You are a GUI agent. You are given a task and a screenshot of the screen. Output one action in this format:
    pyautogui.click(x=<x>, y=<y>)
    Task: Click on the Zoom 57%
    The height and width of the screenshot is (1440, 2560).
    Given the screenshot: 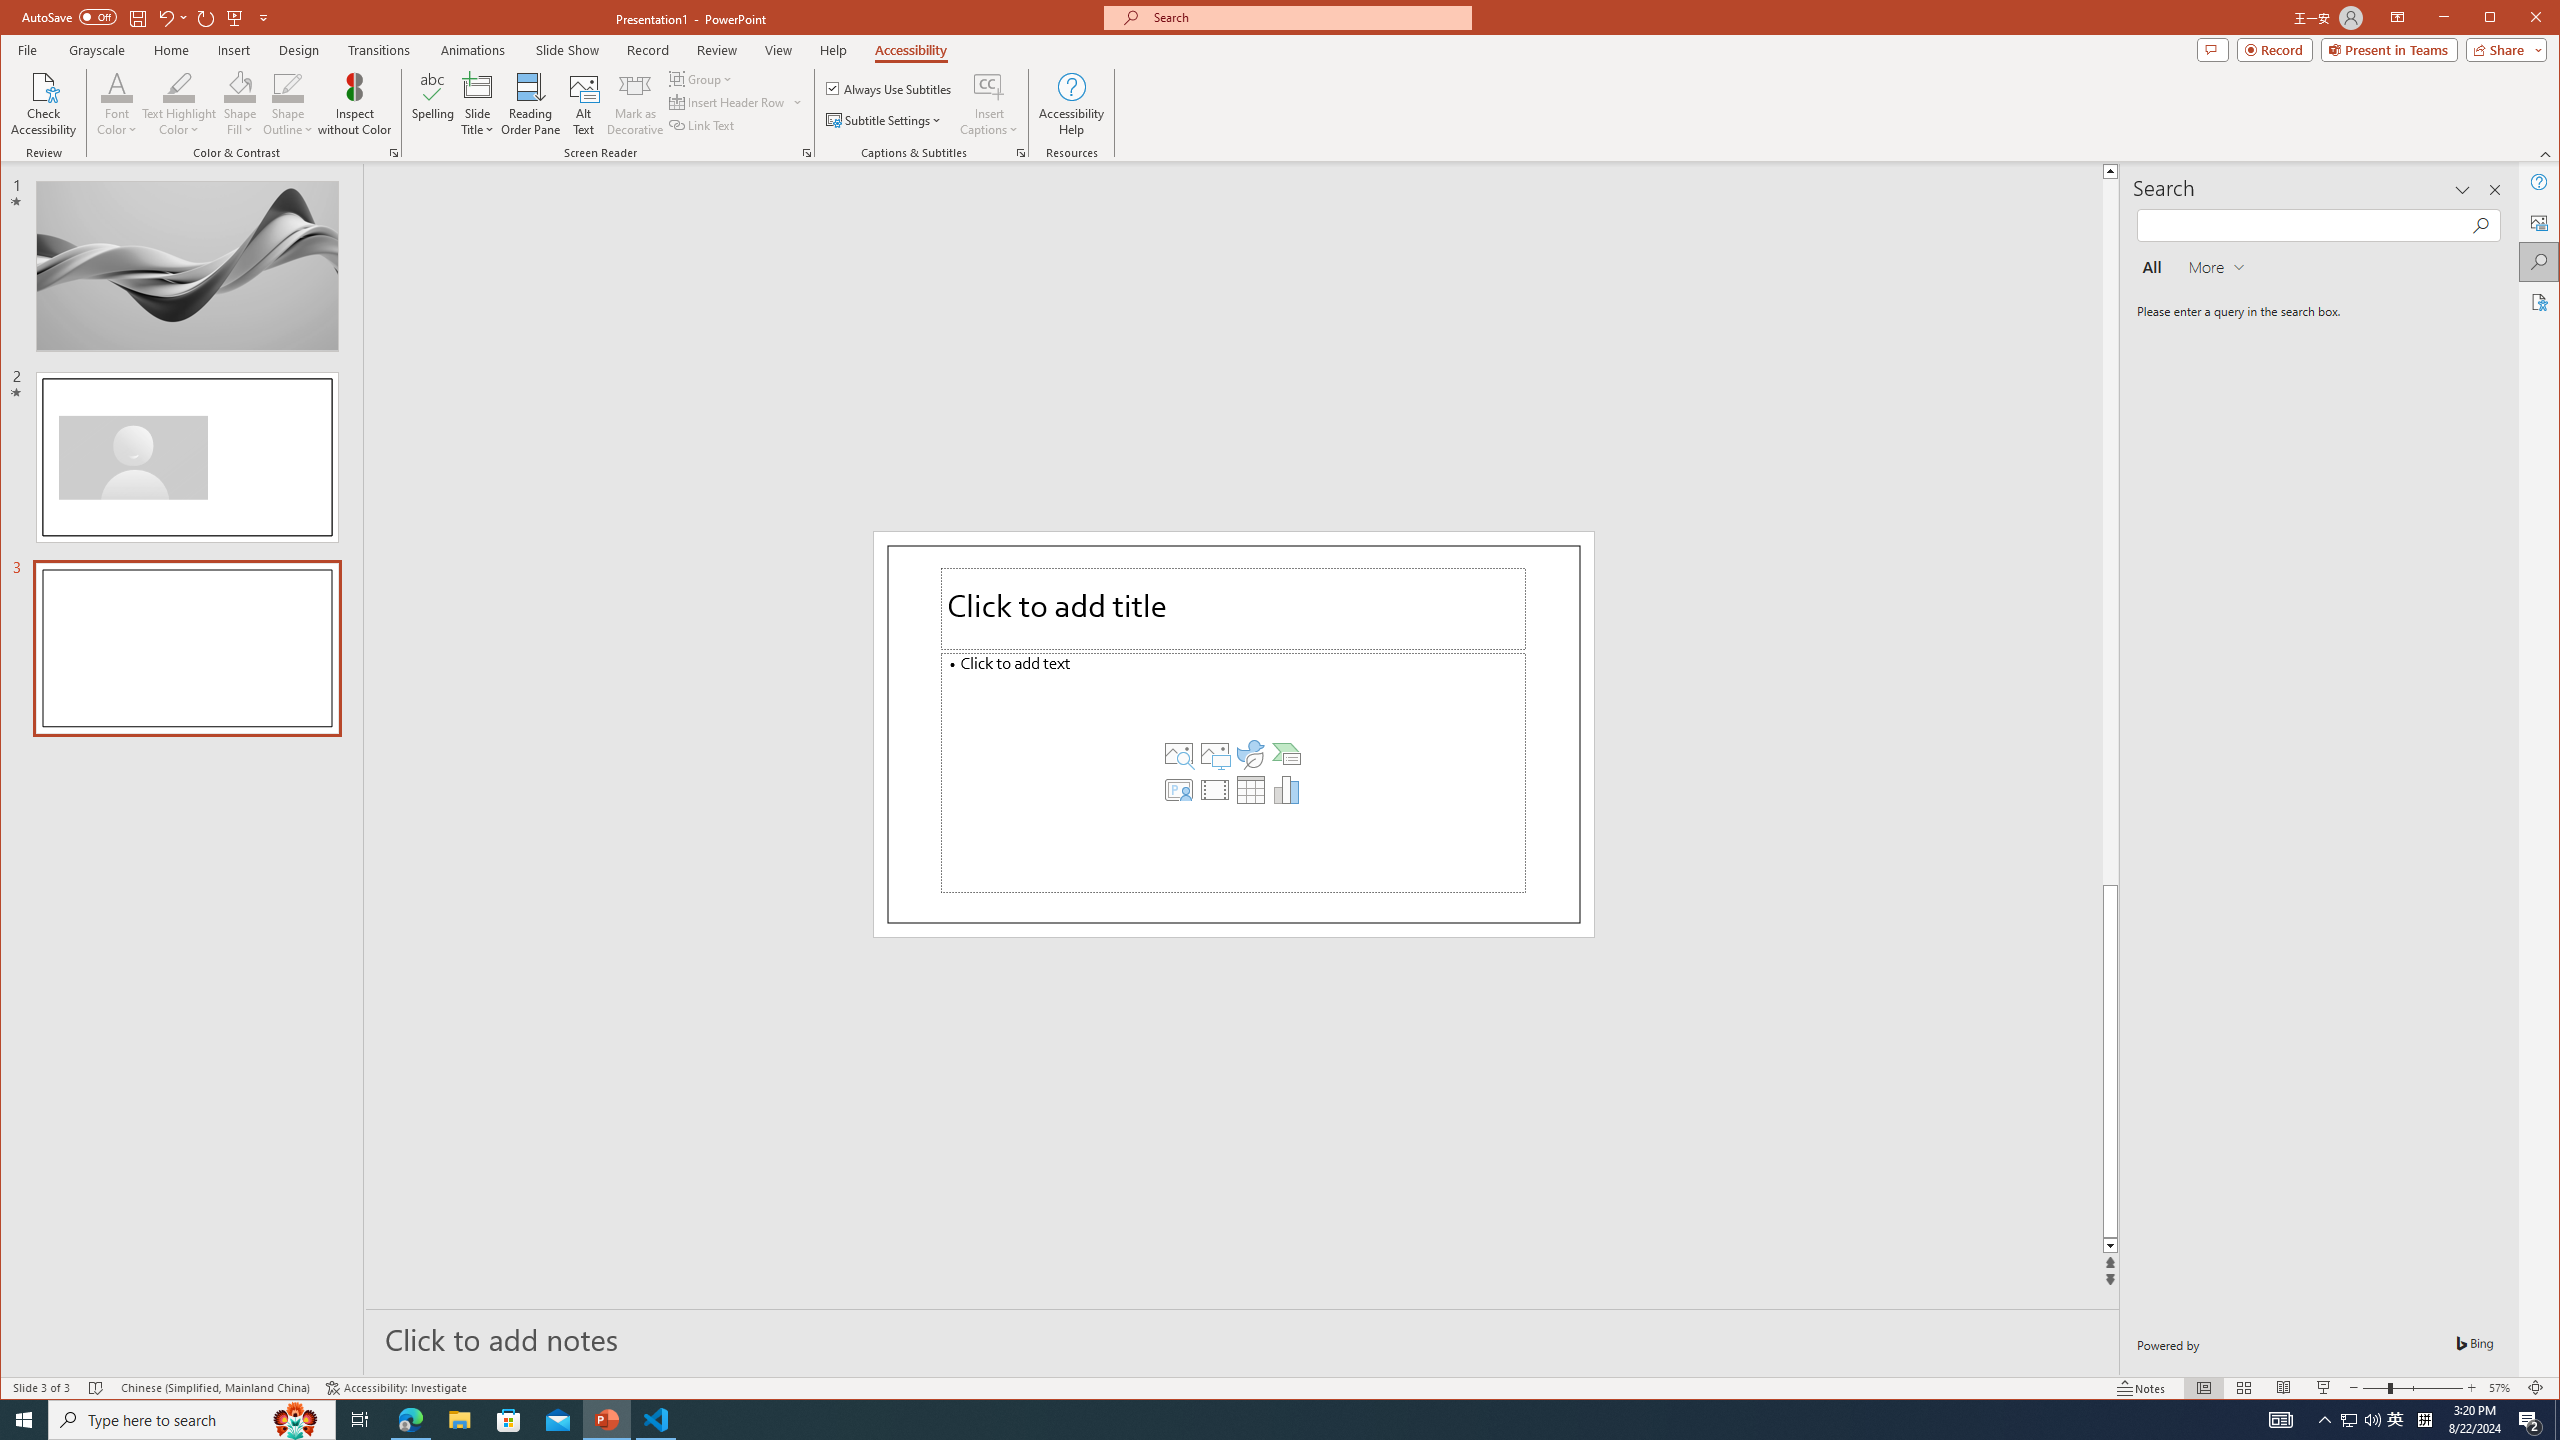 What is the action you would take?
    pyautogui.click(x=2502, y=1388)
    